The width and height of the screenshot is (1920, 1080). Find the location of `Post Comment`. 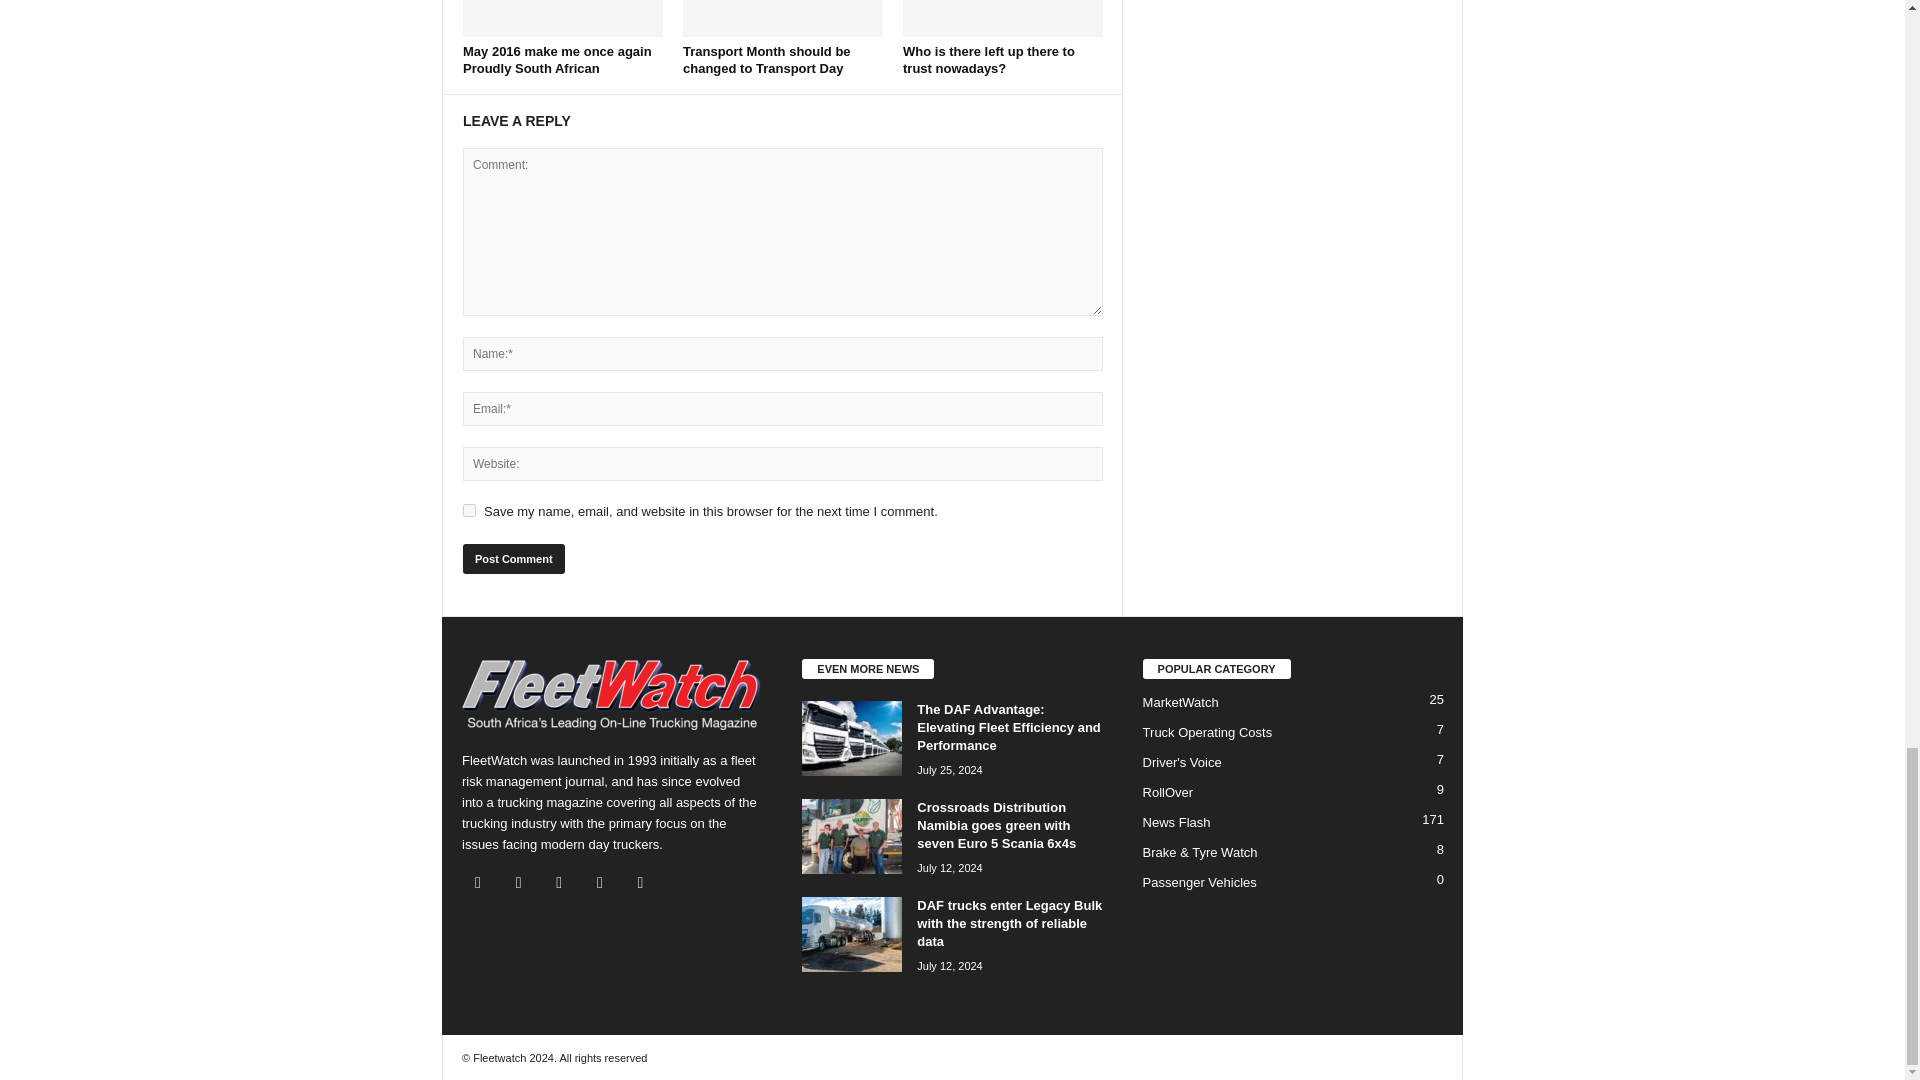

Post Comment is located at coordinates (513, 558).